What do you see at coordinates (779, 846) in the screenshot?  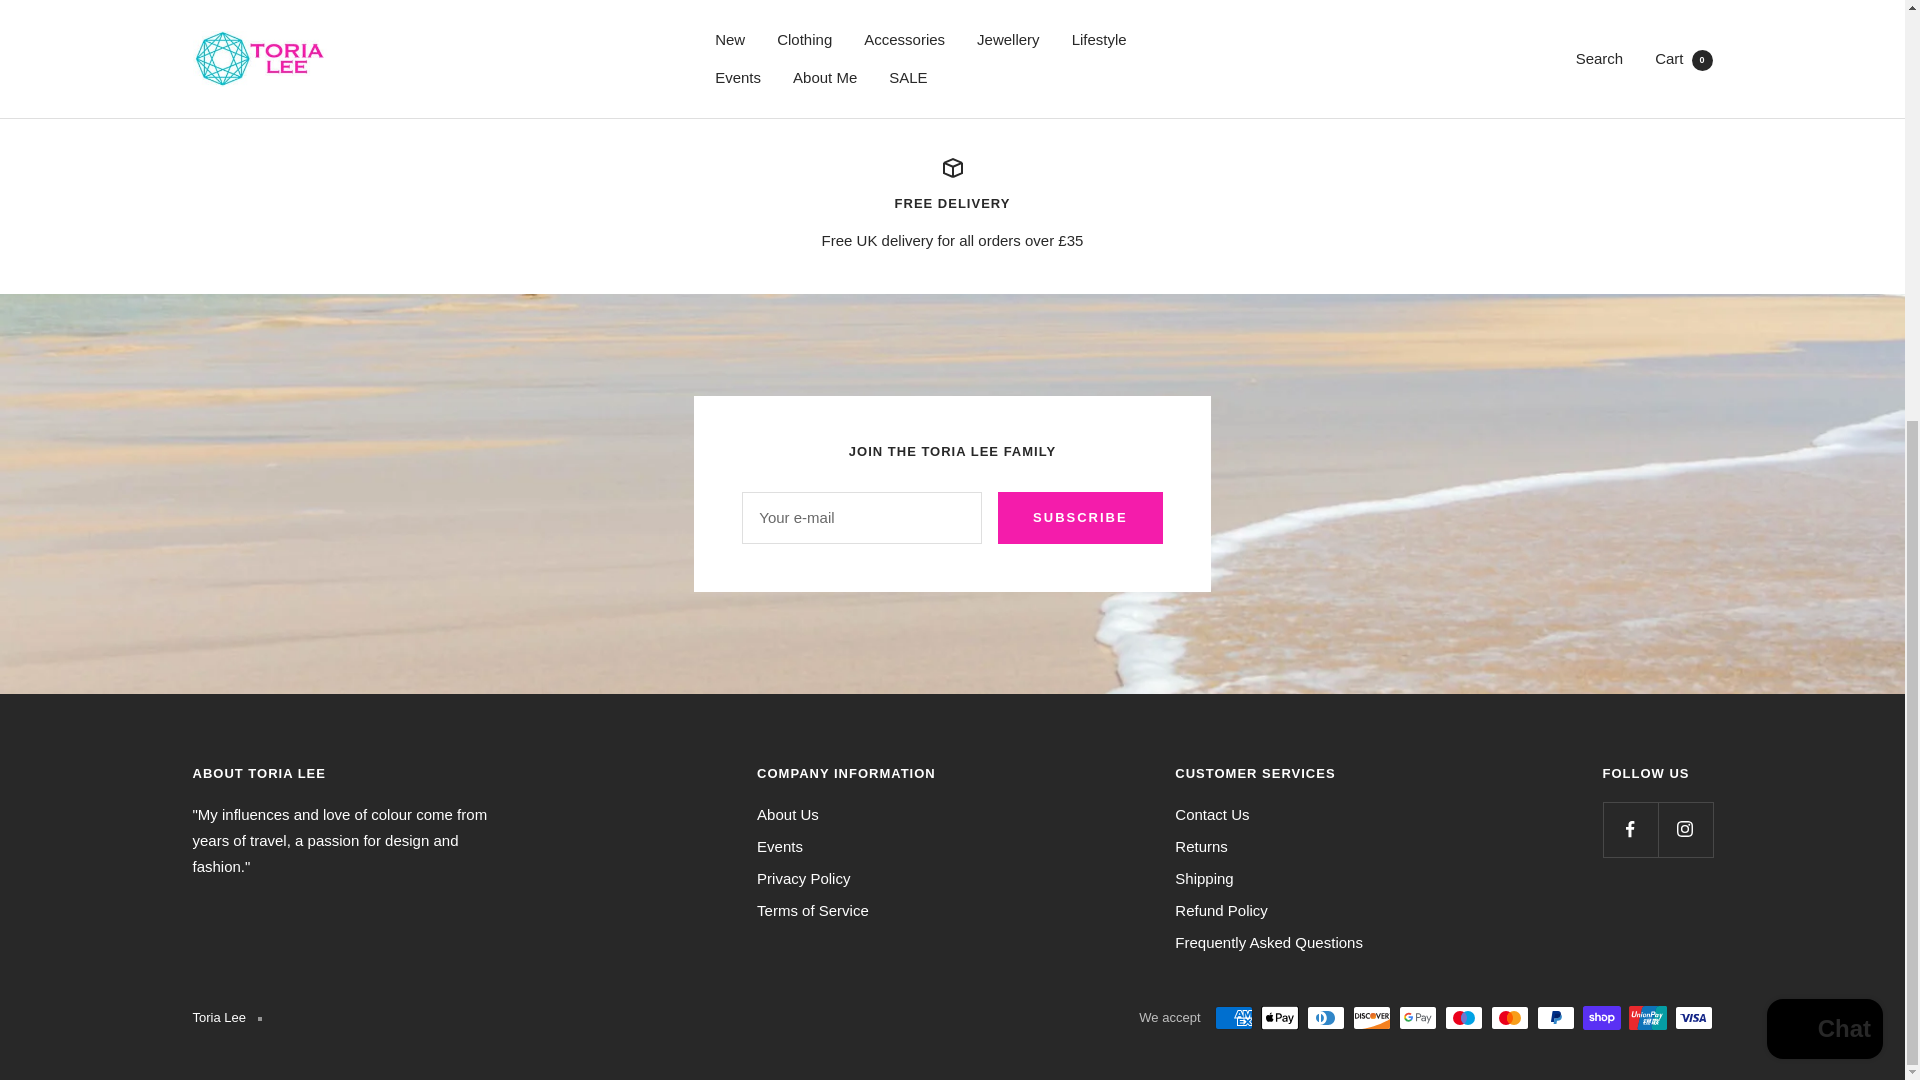 I see `Events` at bounding box center [779, 846].